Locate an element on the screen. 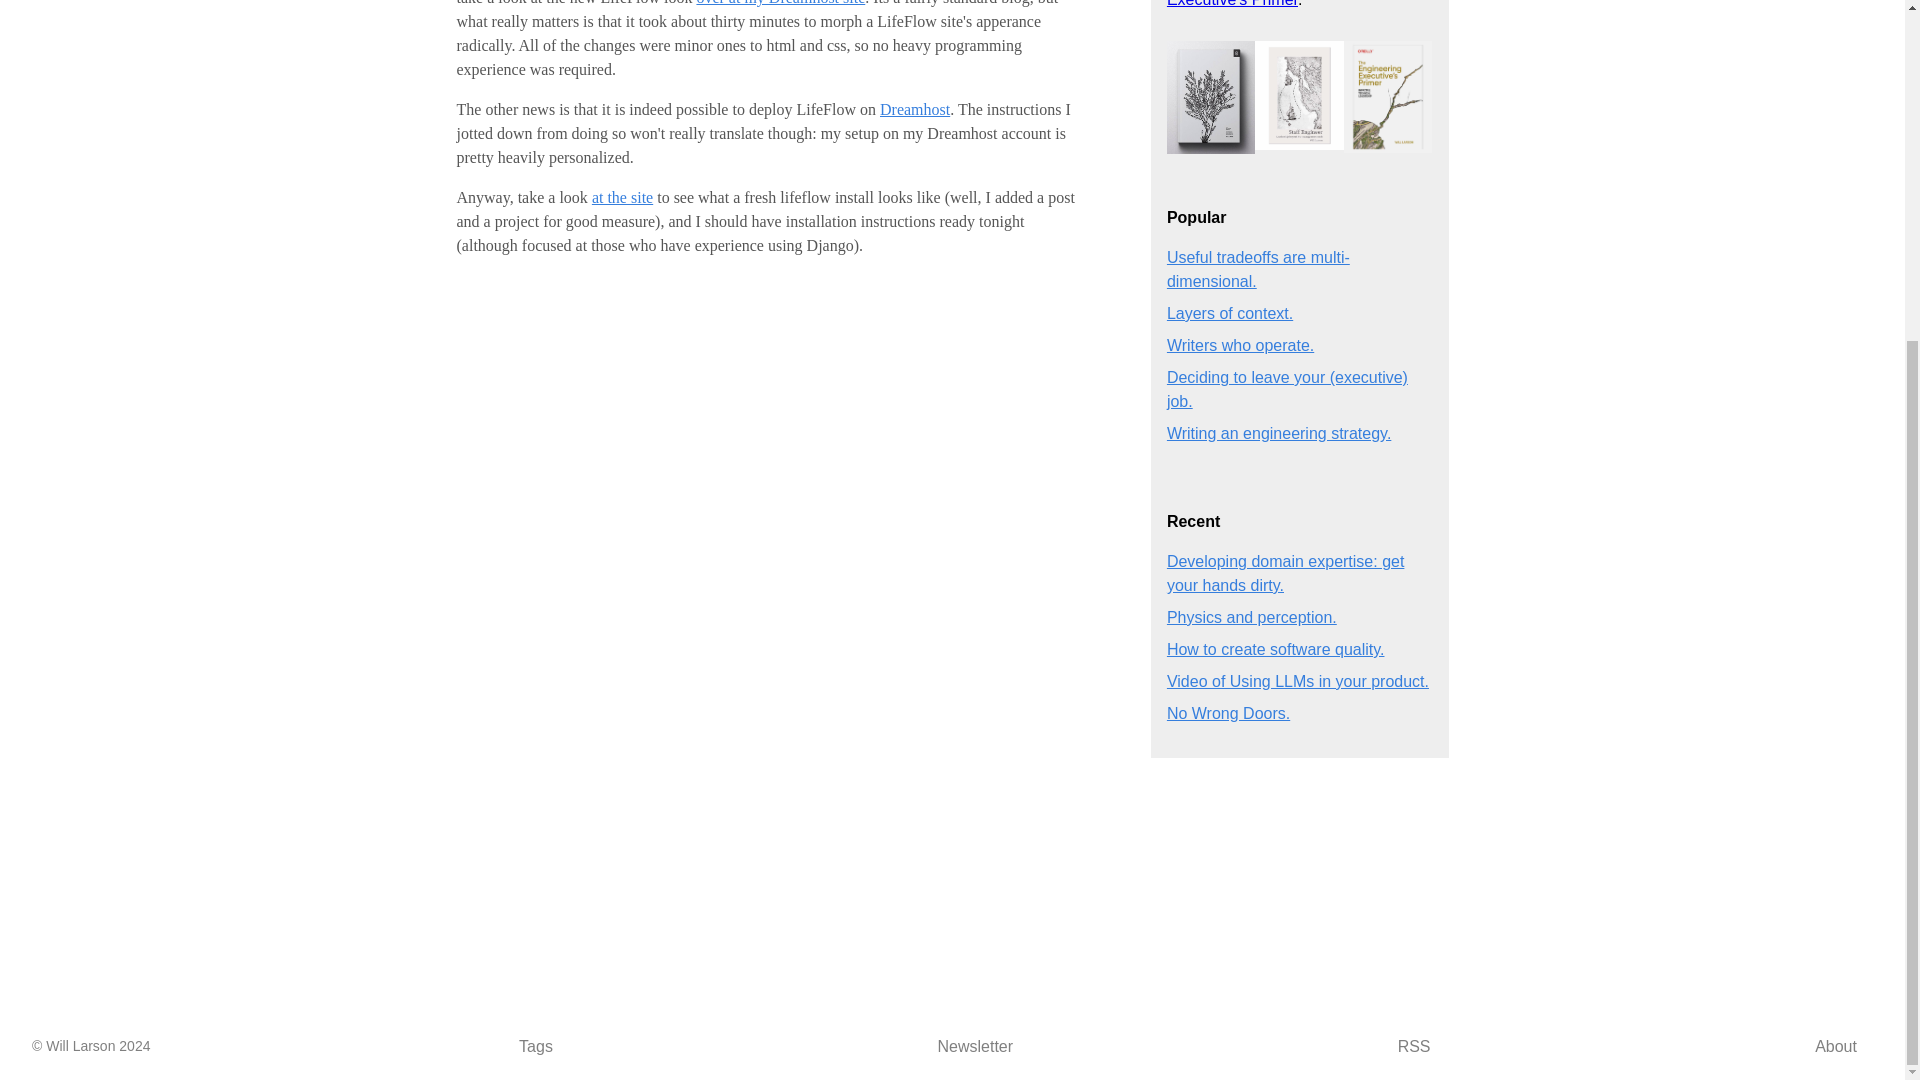 Image resolution: width=1920 pixels, height=1080 pixels. Useful tradeoffs are multi-dimensional. is located at coordinates (1258, 270).